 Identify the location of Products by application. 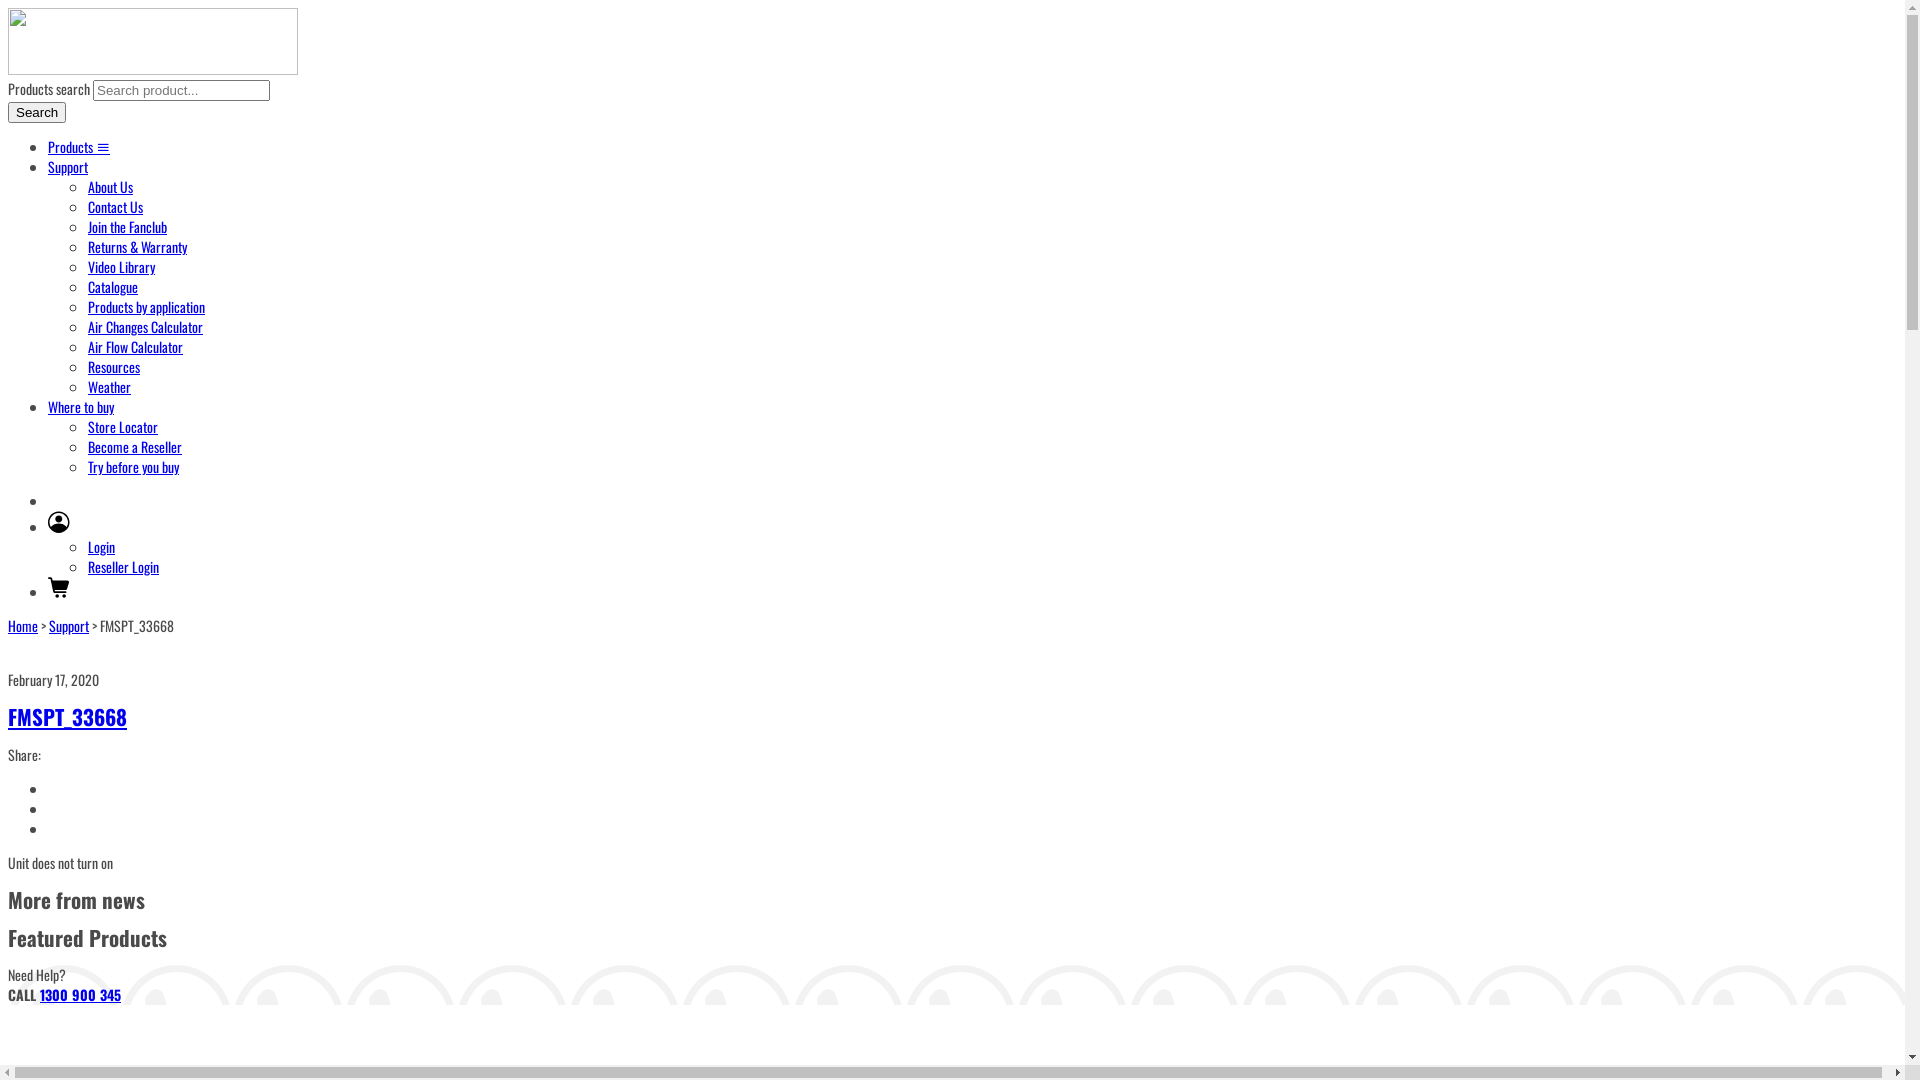
(146, 306).